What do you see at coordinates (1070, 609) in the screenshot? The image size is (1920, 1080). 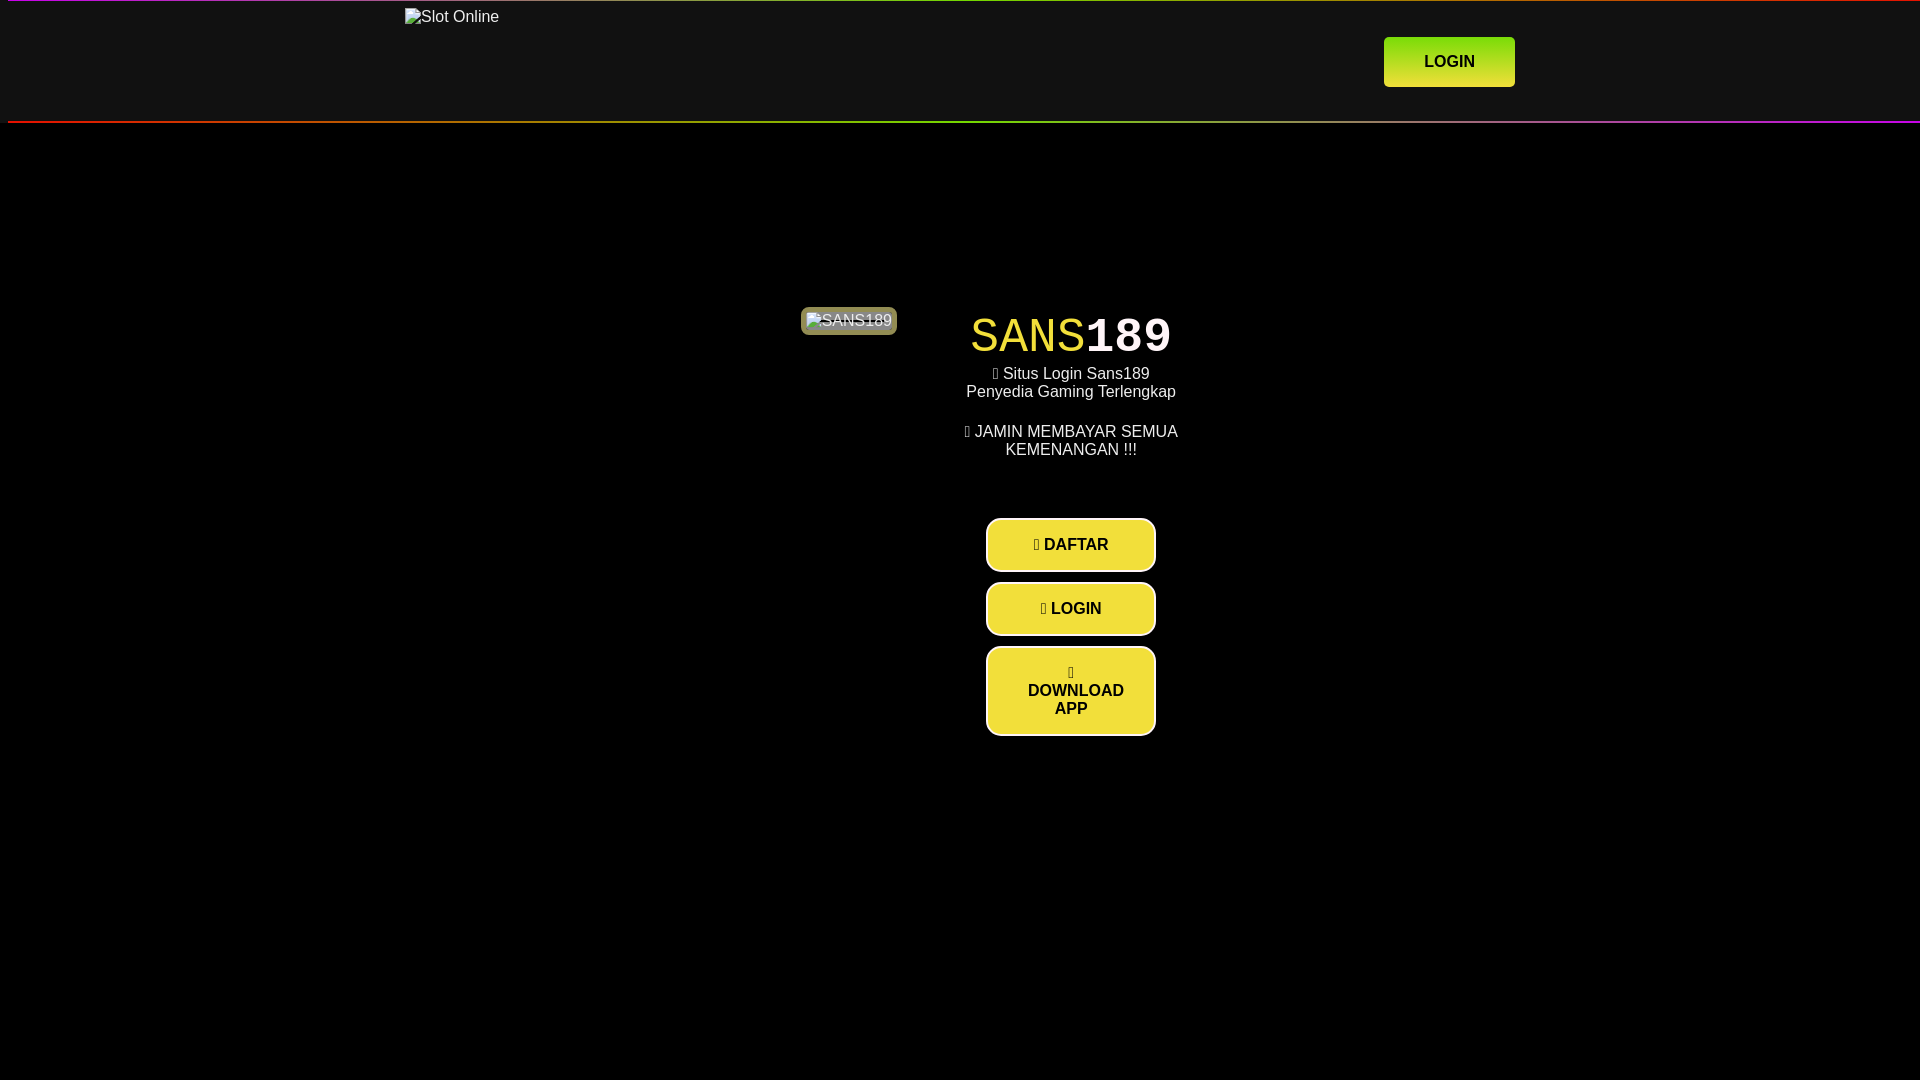 I see `LOGIN` at bounding box center [1070, 609].